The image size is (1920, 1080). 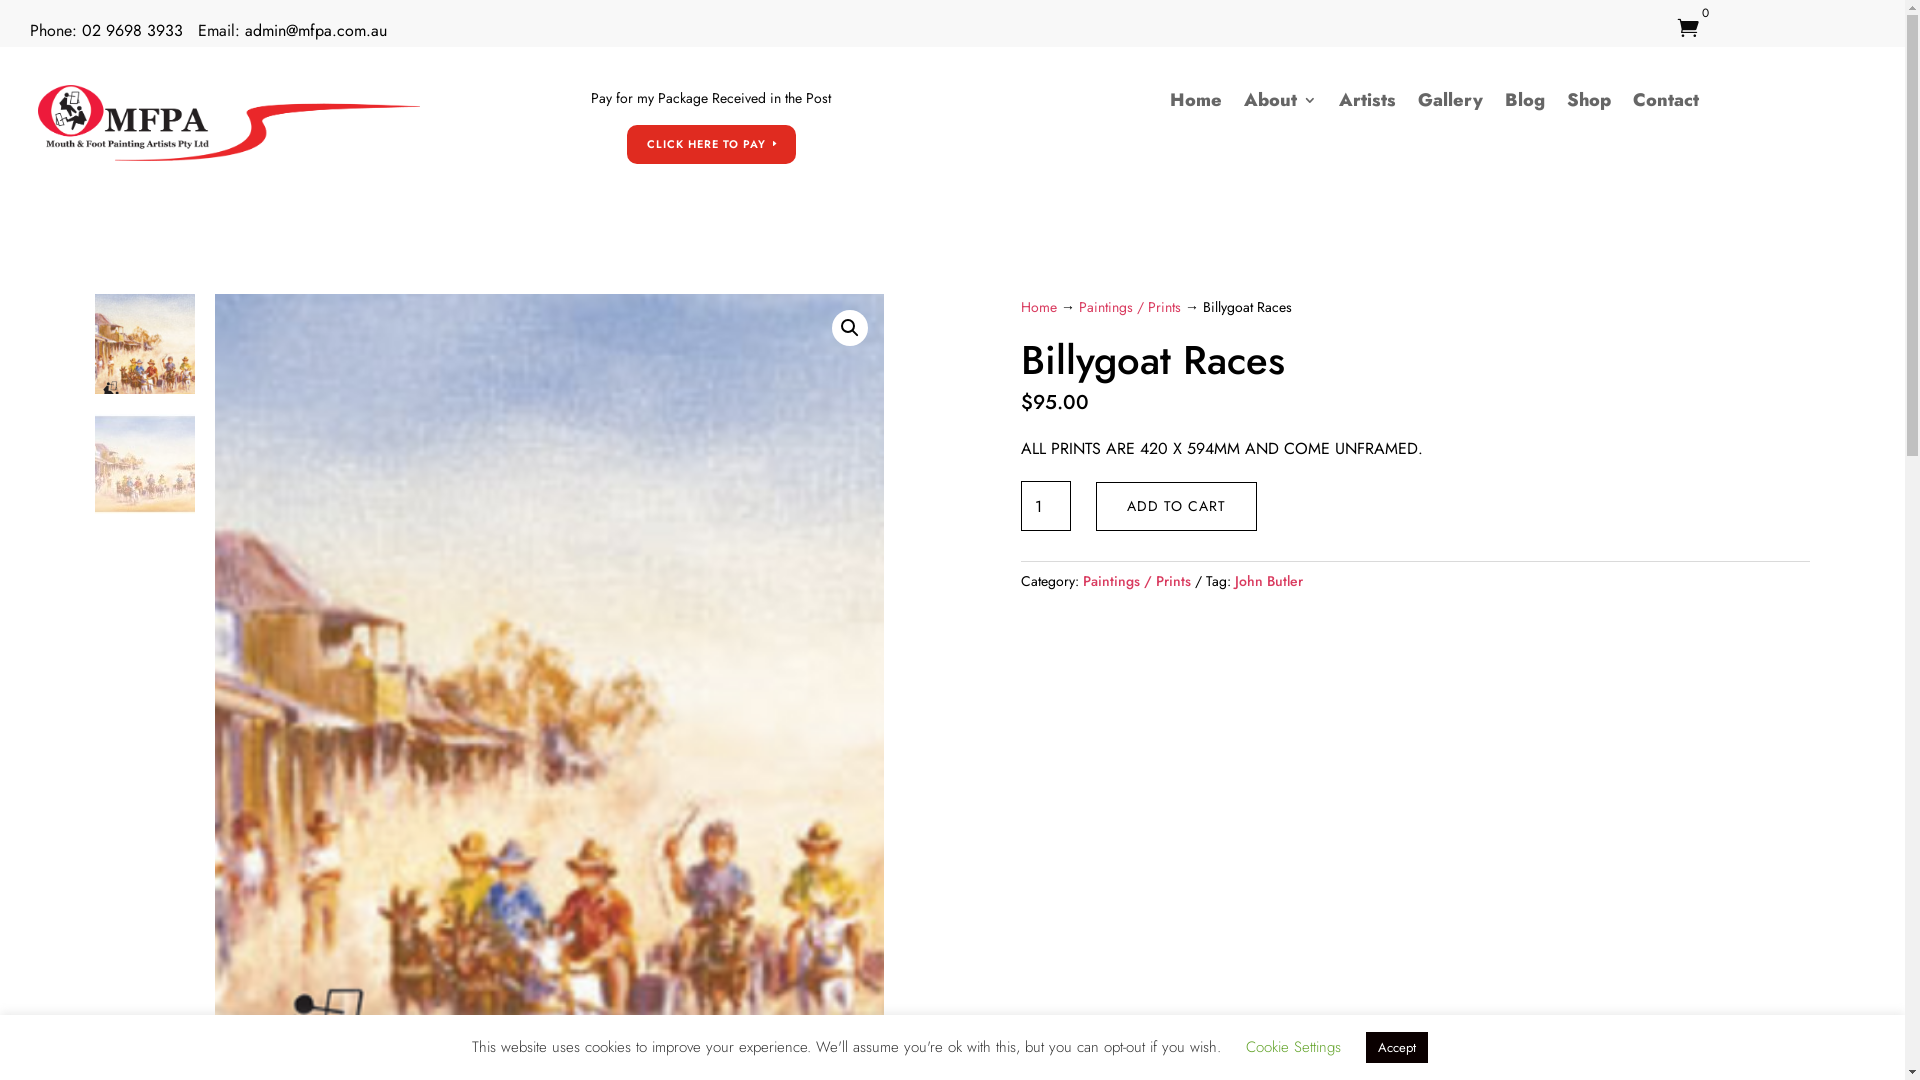 I want to click on Contact, so click(x=1666, y=104).